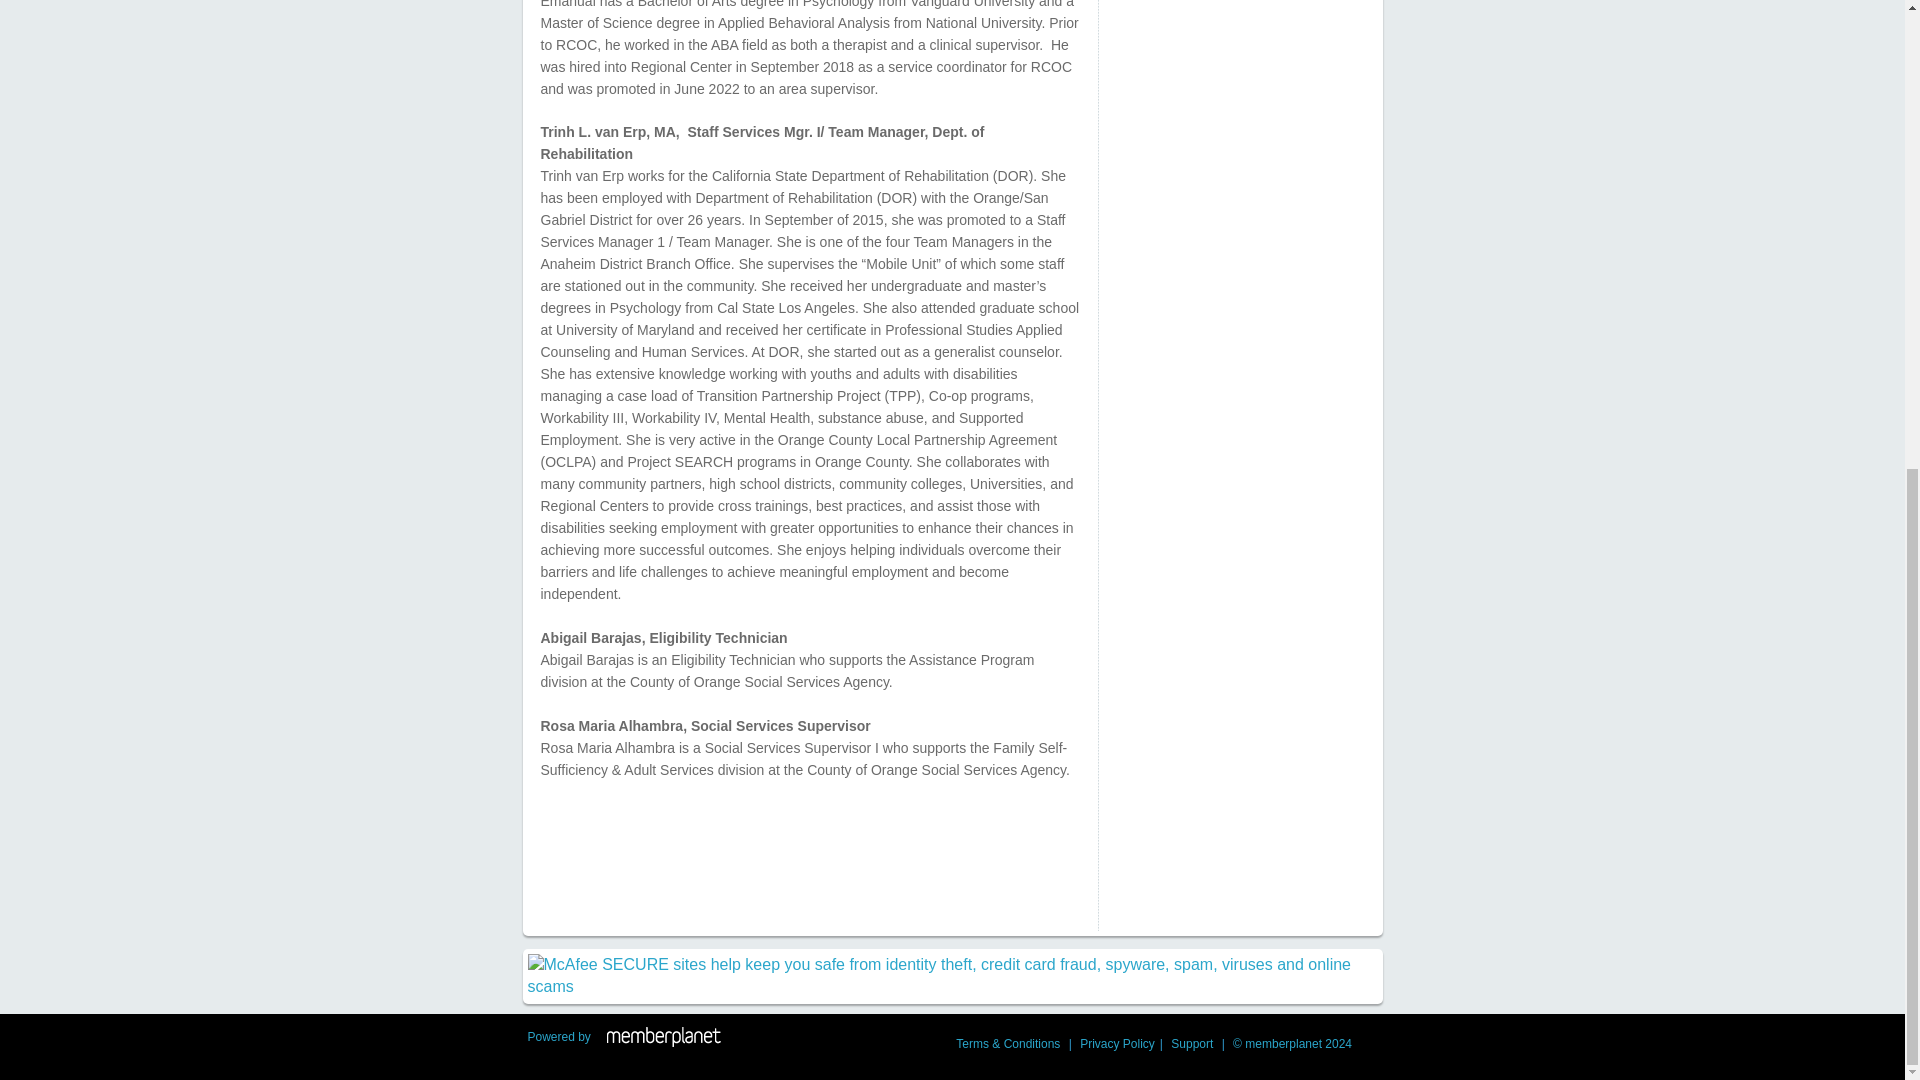 The height and width of the screenshot is (1080, 1920). Describe the element at coordinates (558, 1037) in the screenshot. I see `Powered by` at that location.